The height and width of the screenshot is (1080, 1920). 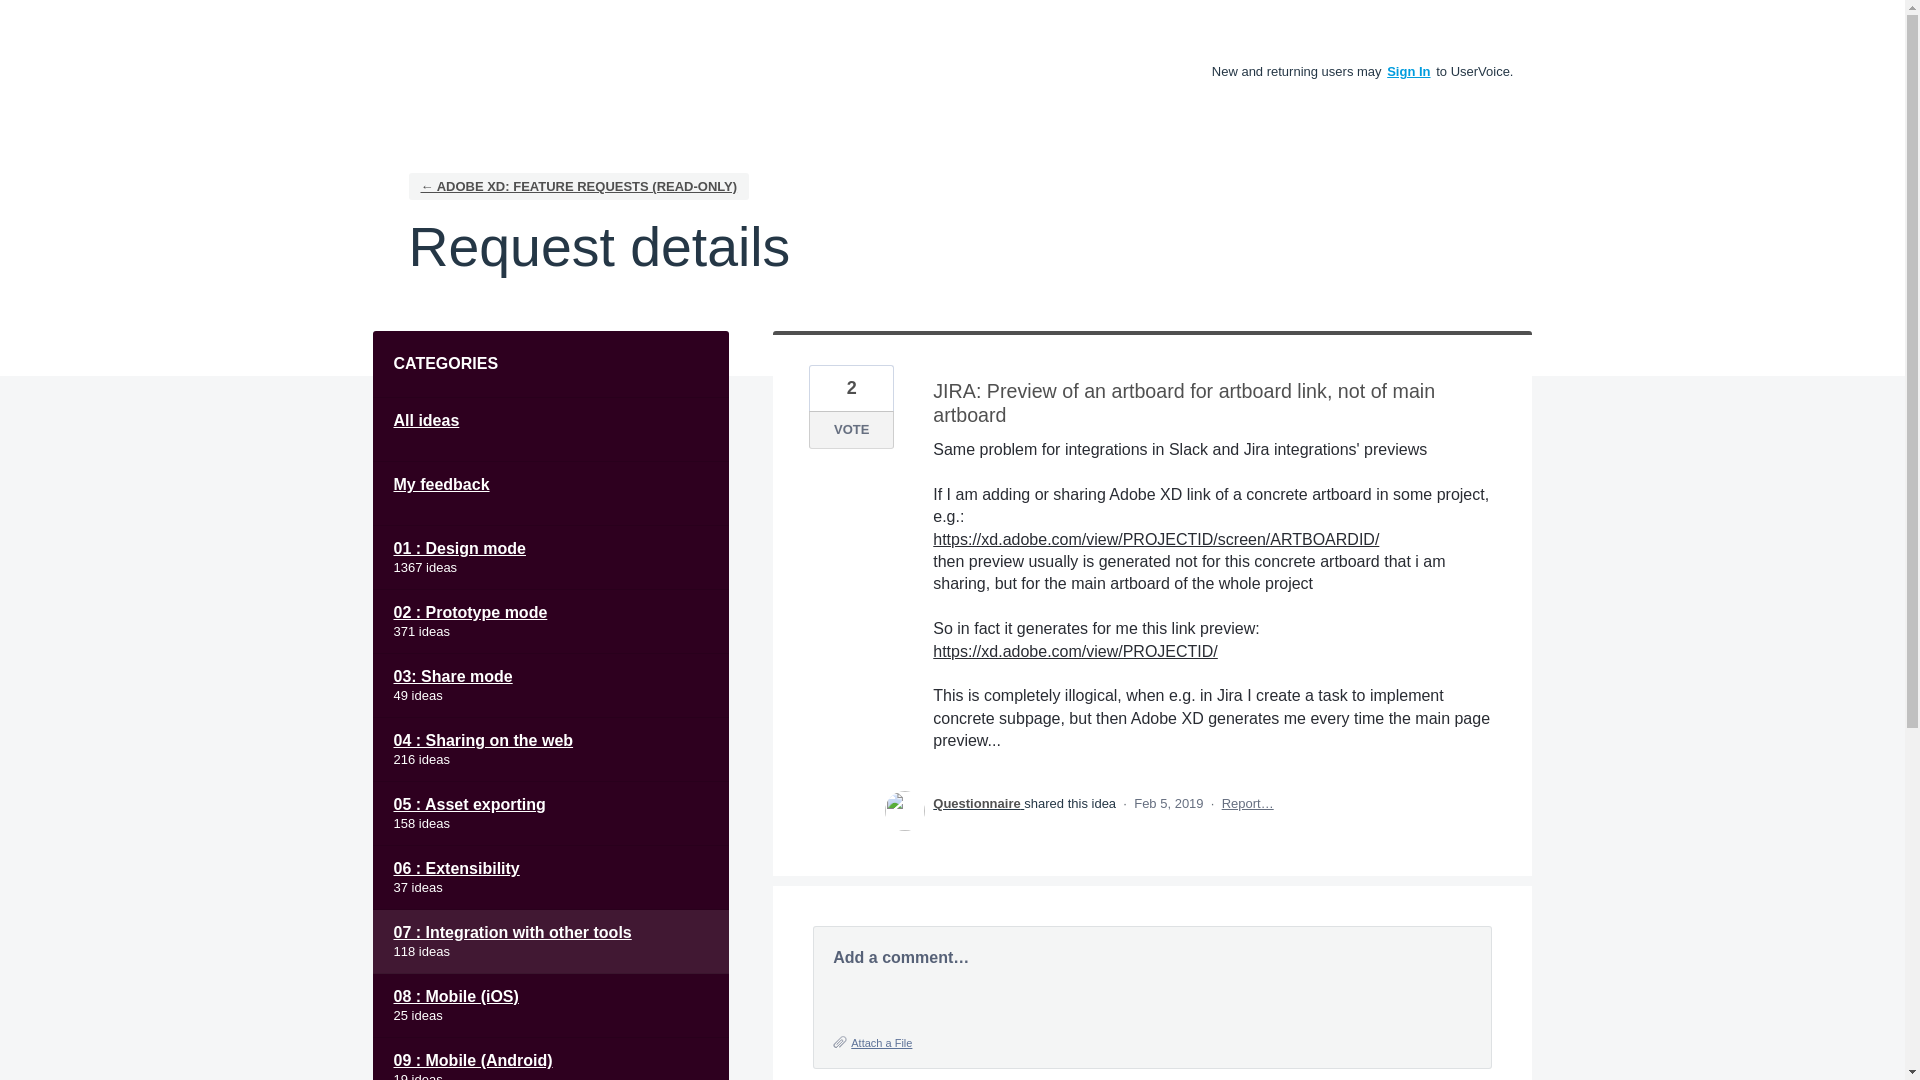 I want to click on VOTE, so click(x=851, y=430).